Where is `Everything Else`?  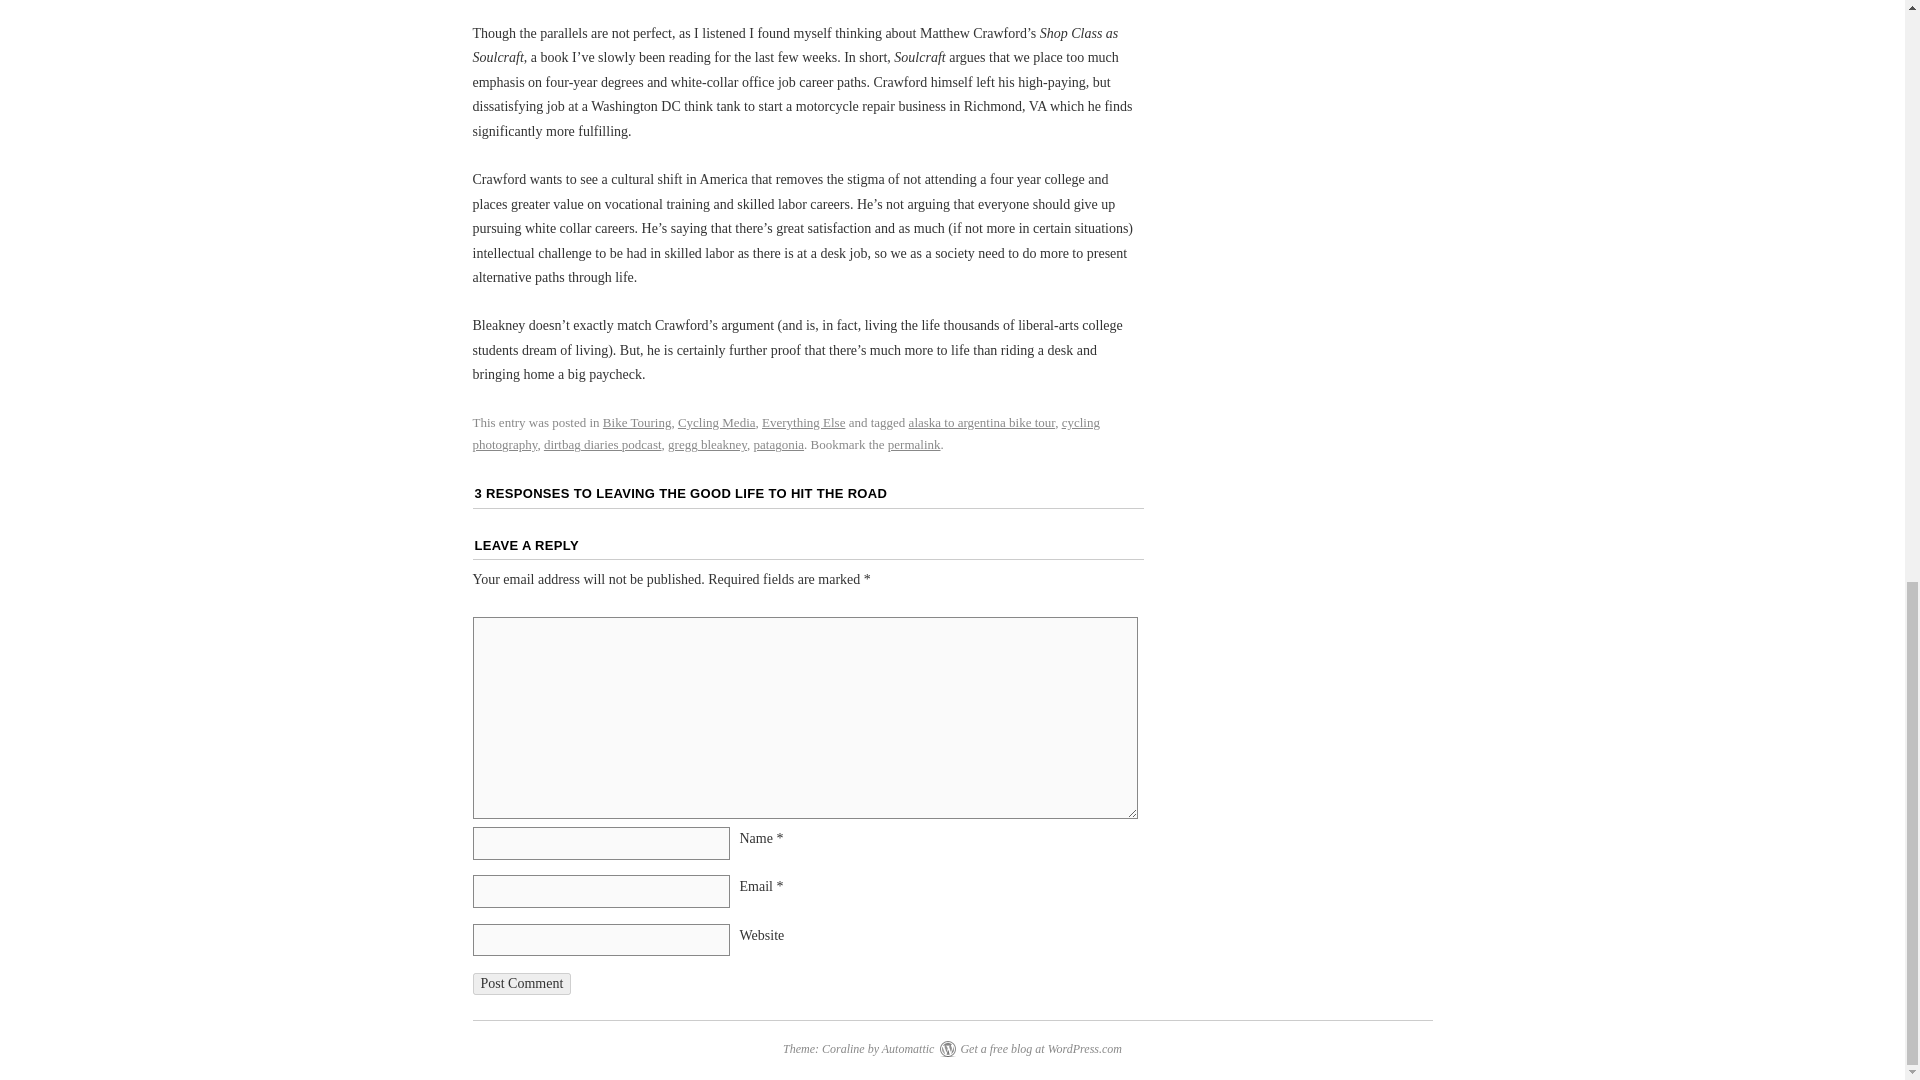 Everything Else is located at coordinates (803, 422).